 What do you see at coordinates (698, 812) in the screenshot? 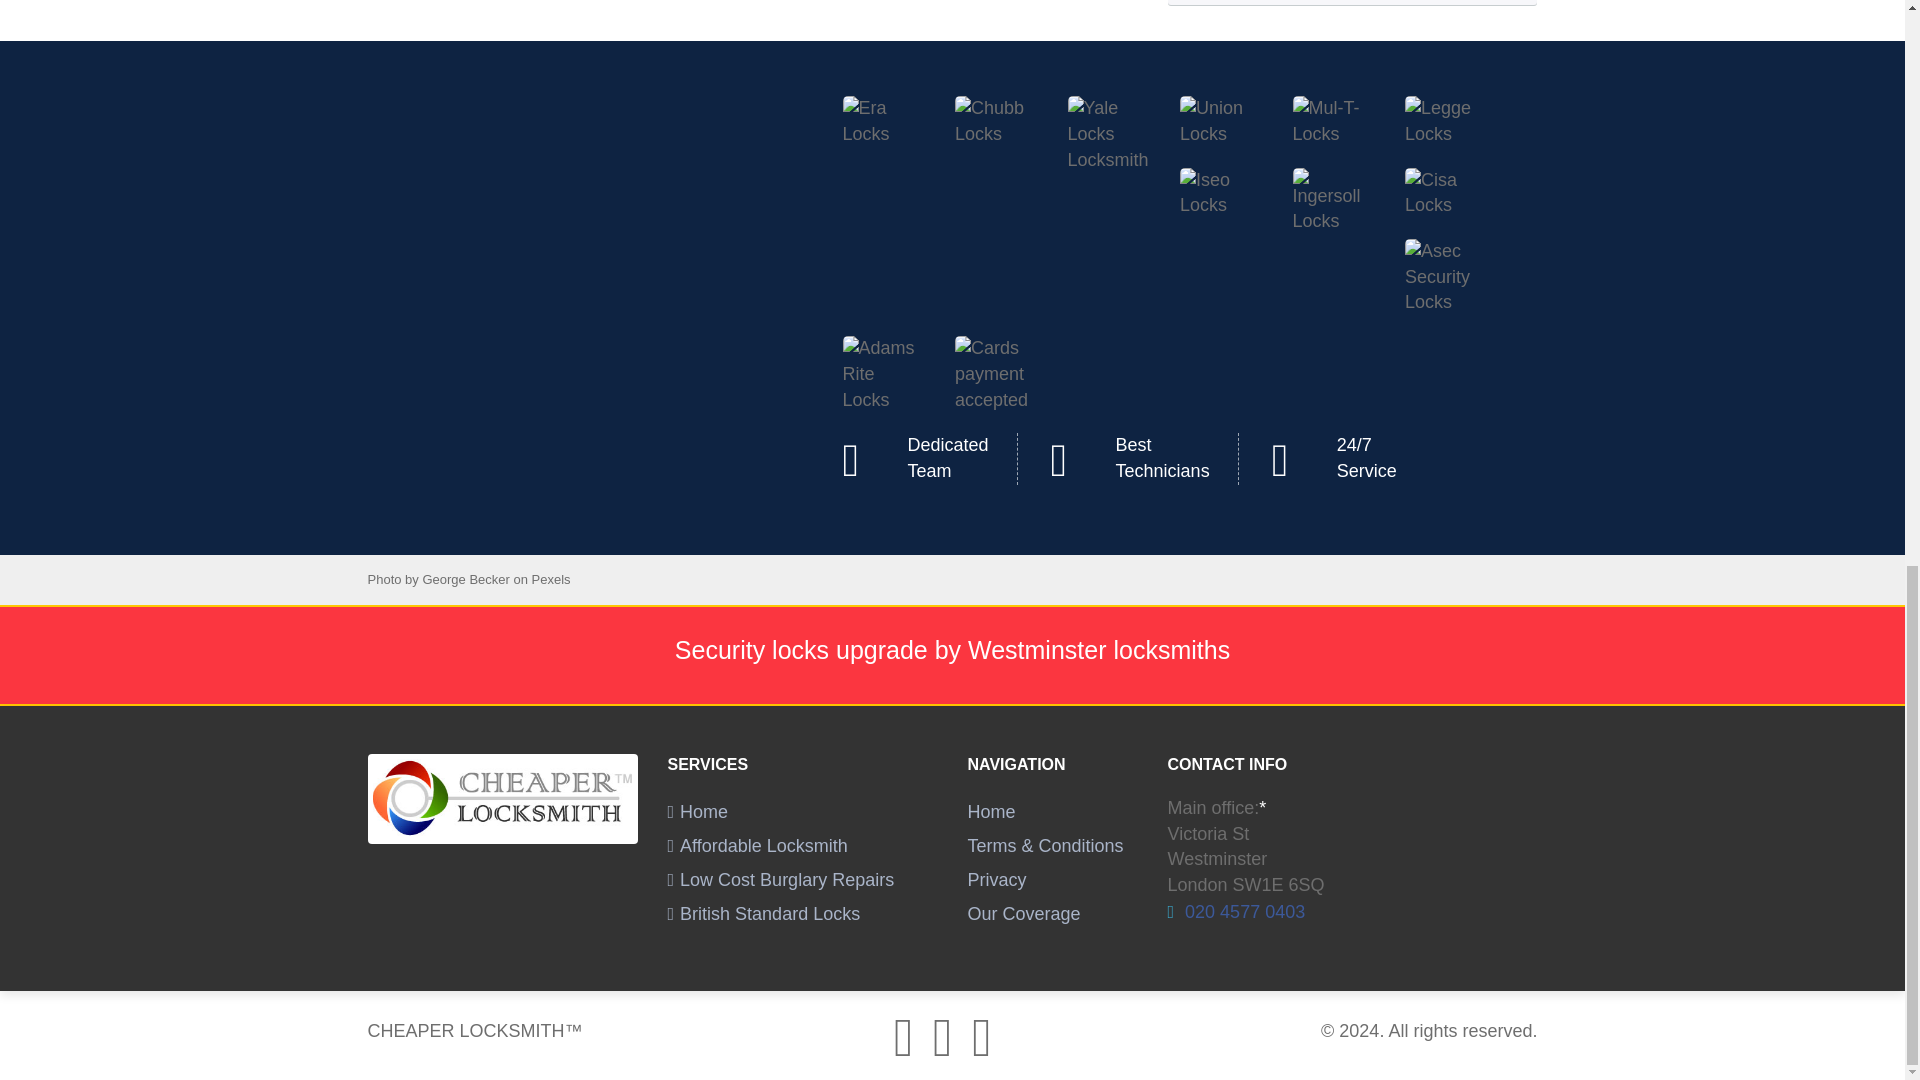
I see `Affordable cheap Locksmith in Westminster` at bounding box center [698, 812].